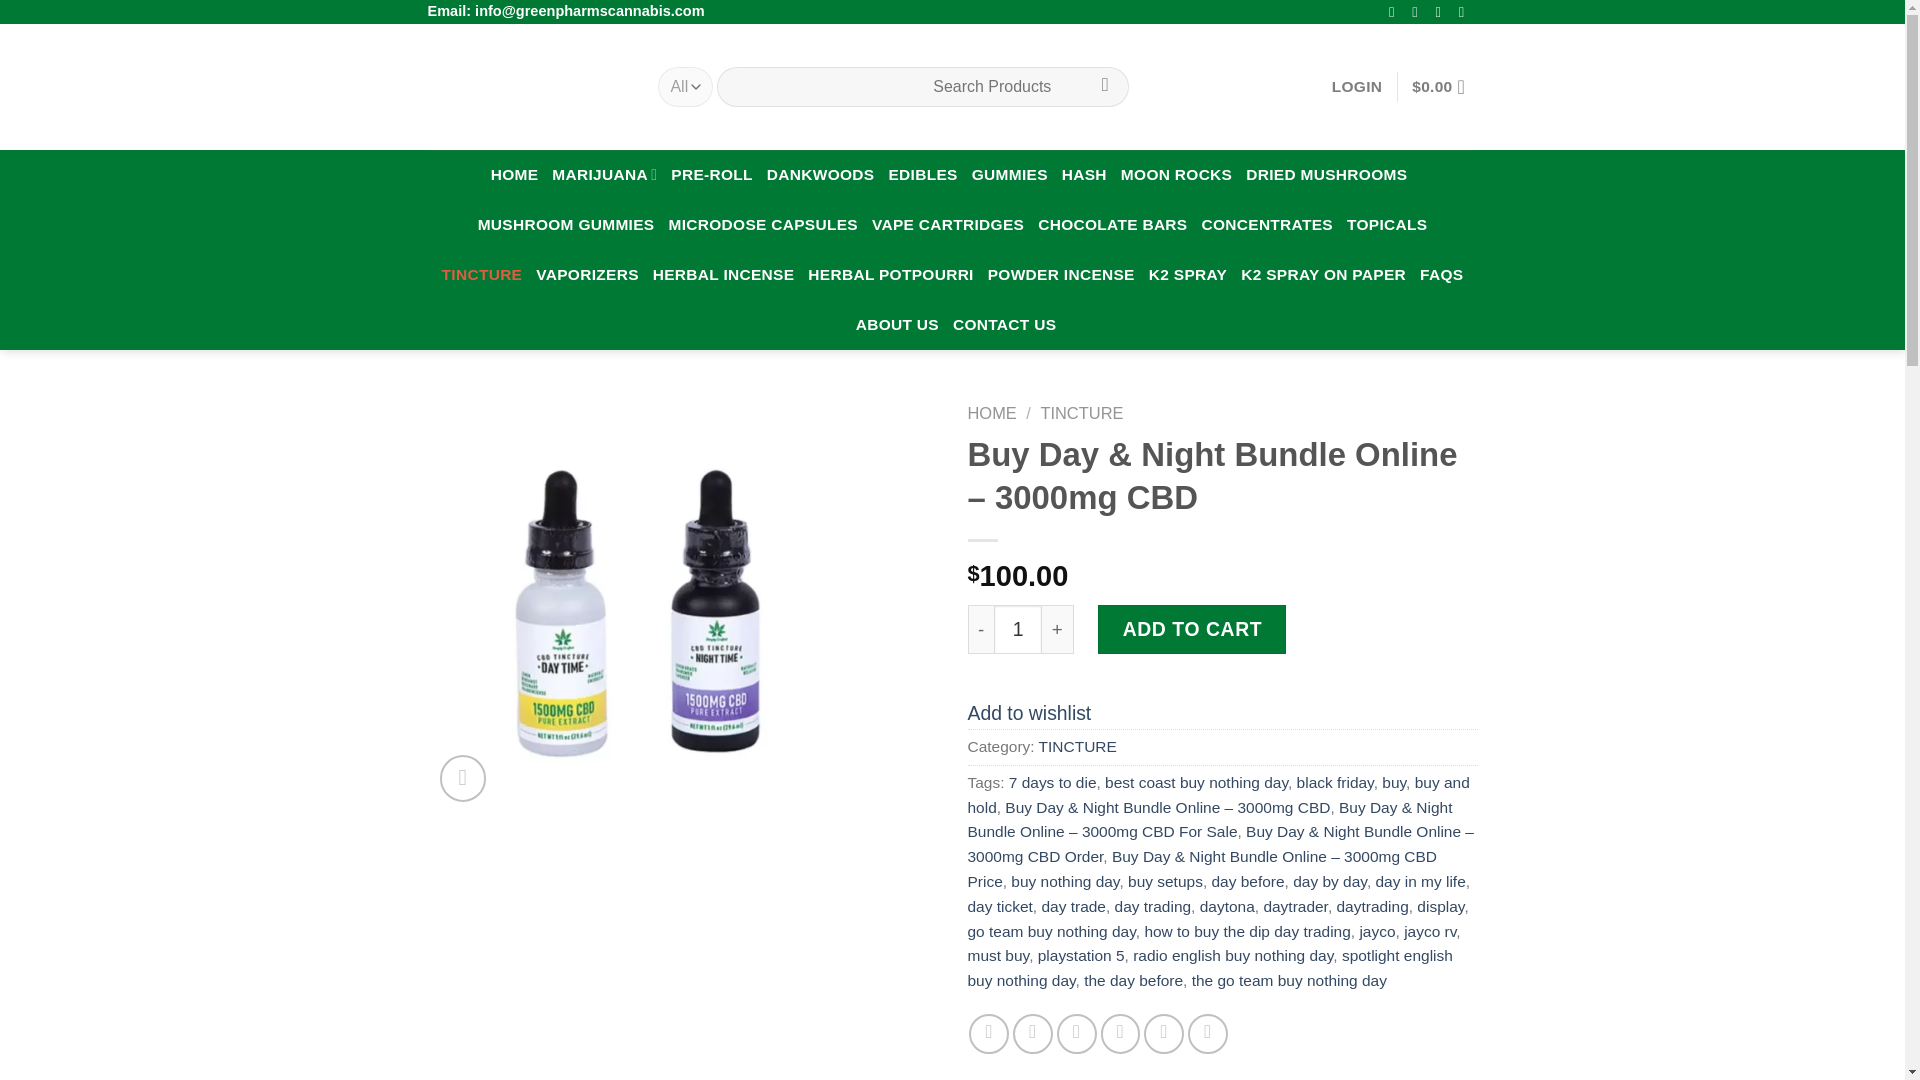 The width and height of the screenshot is (1920, 1080). I want to click on CONCENTRATES, so click(1266, 224).